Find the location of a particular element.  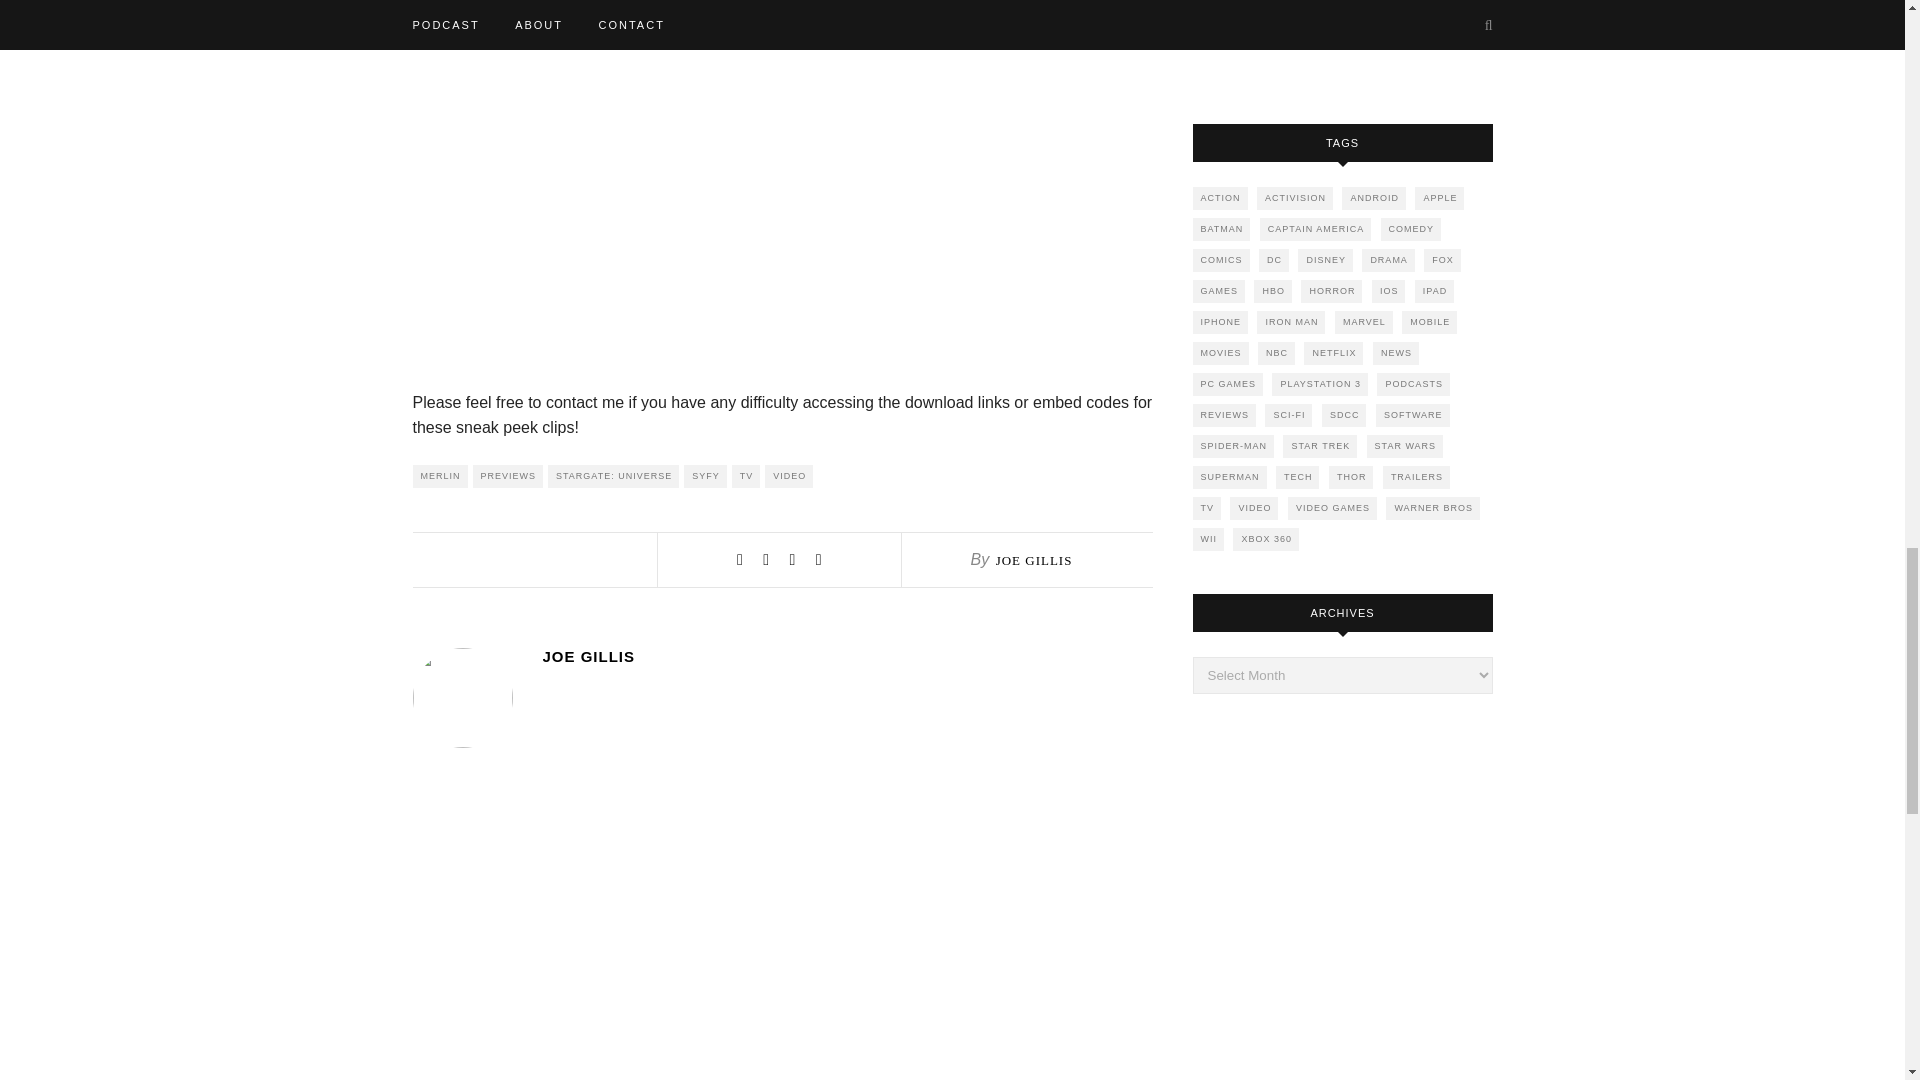

VIDEO is located at coordinates (788, 476).